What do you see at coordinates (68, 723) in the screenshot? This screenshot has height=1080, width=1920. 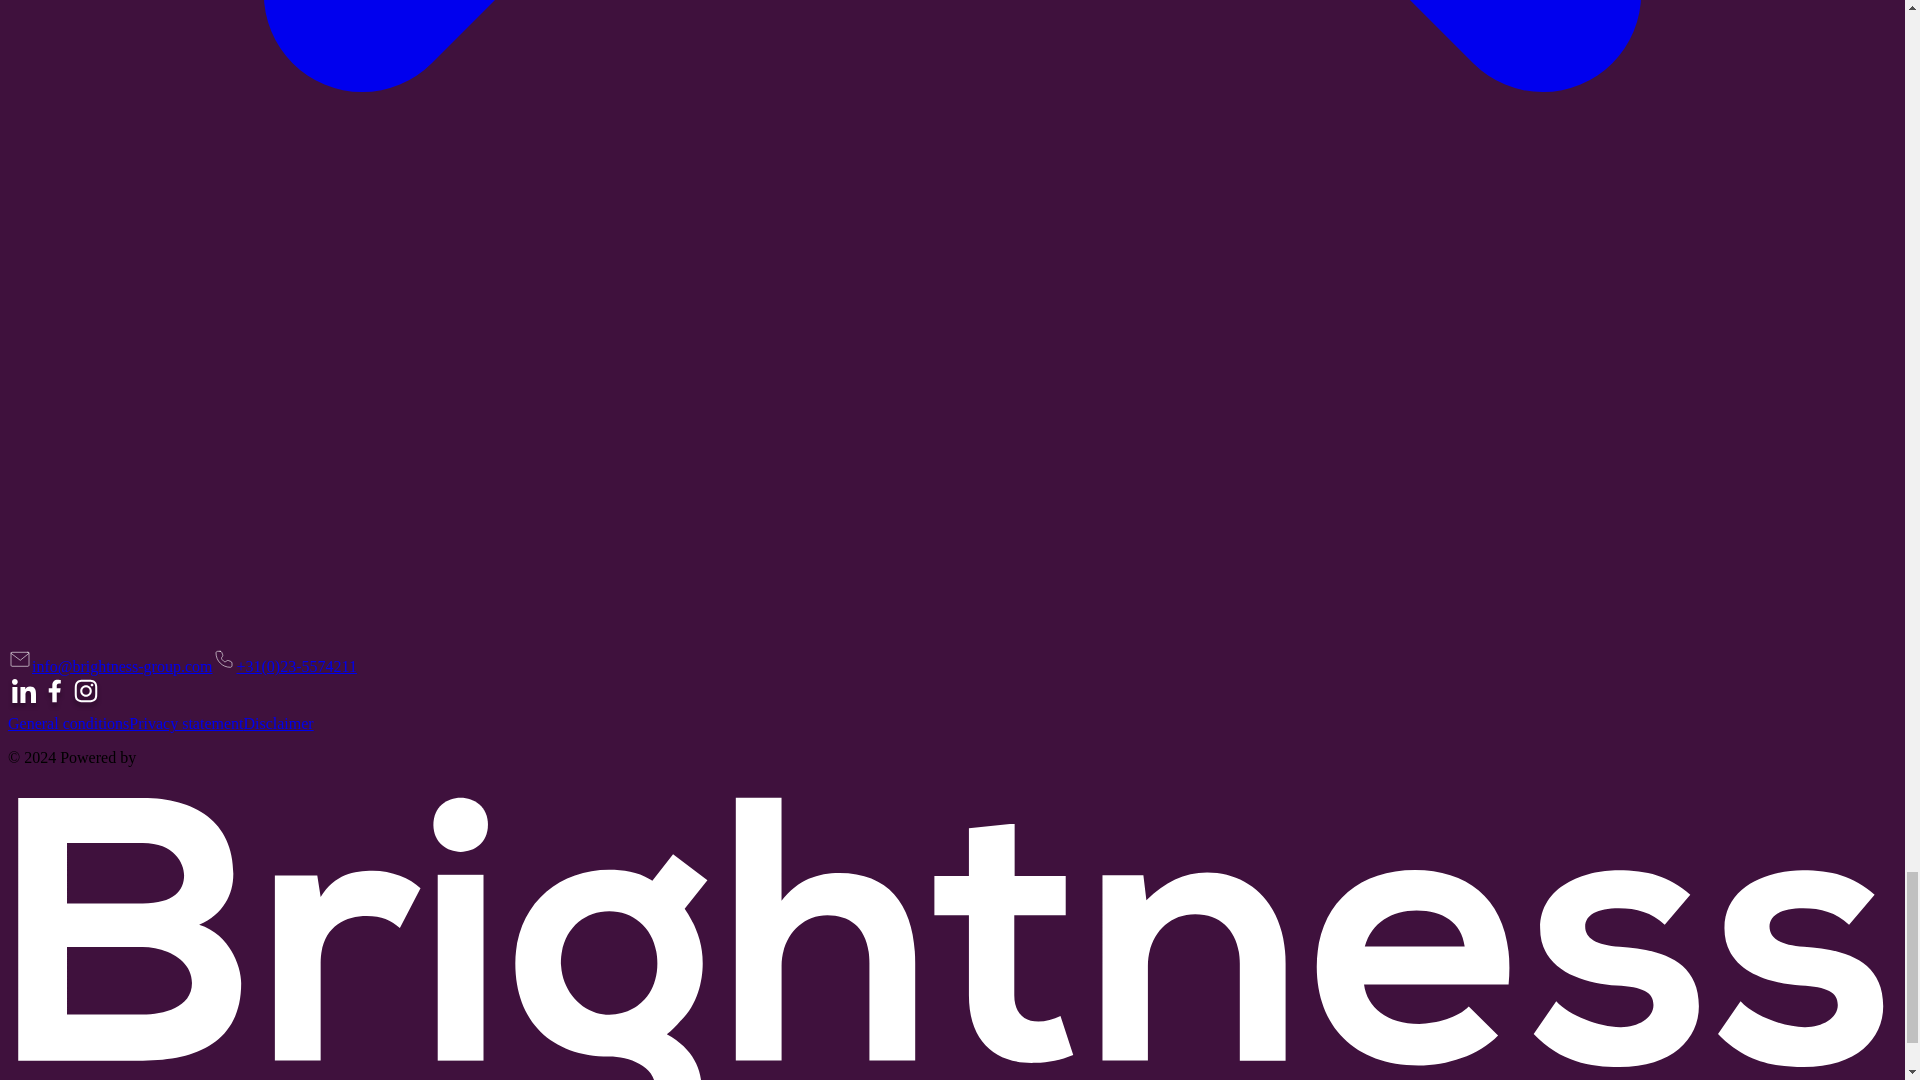 I see `General conditions` at bounding box center [68, 723].